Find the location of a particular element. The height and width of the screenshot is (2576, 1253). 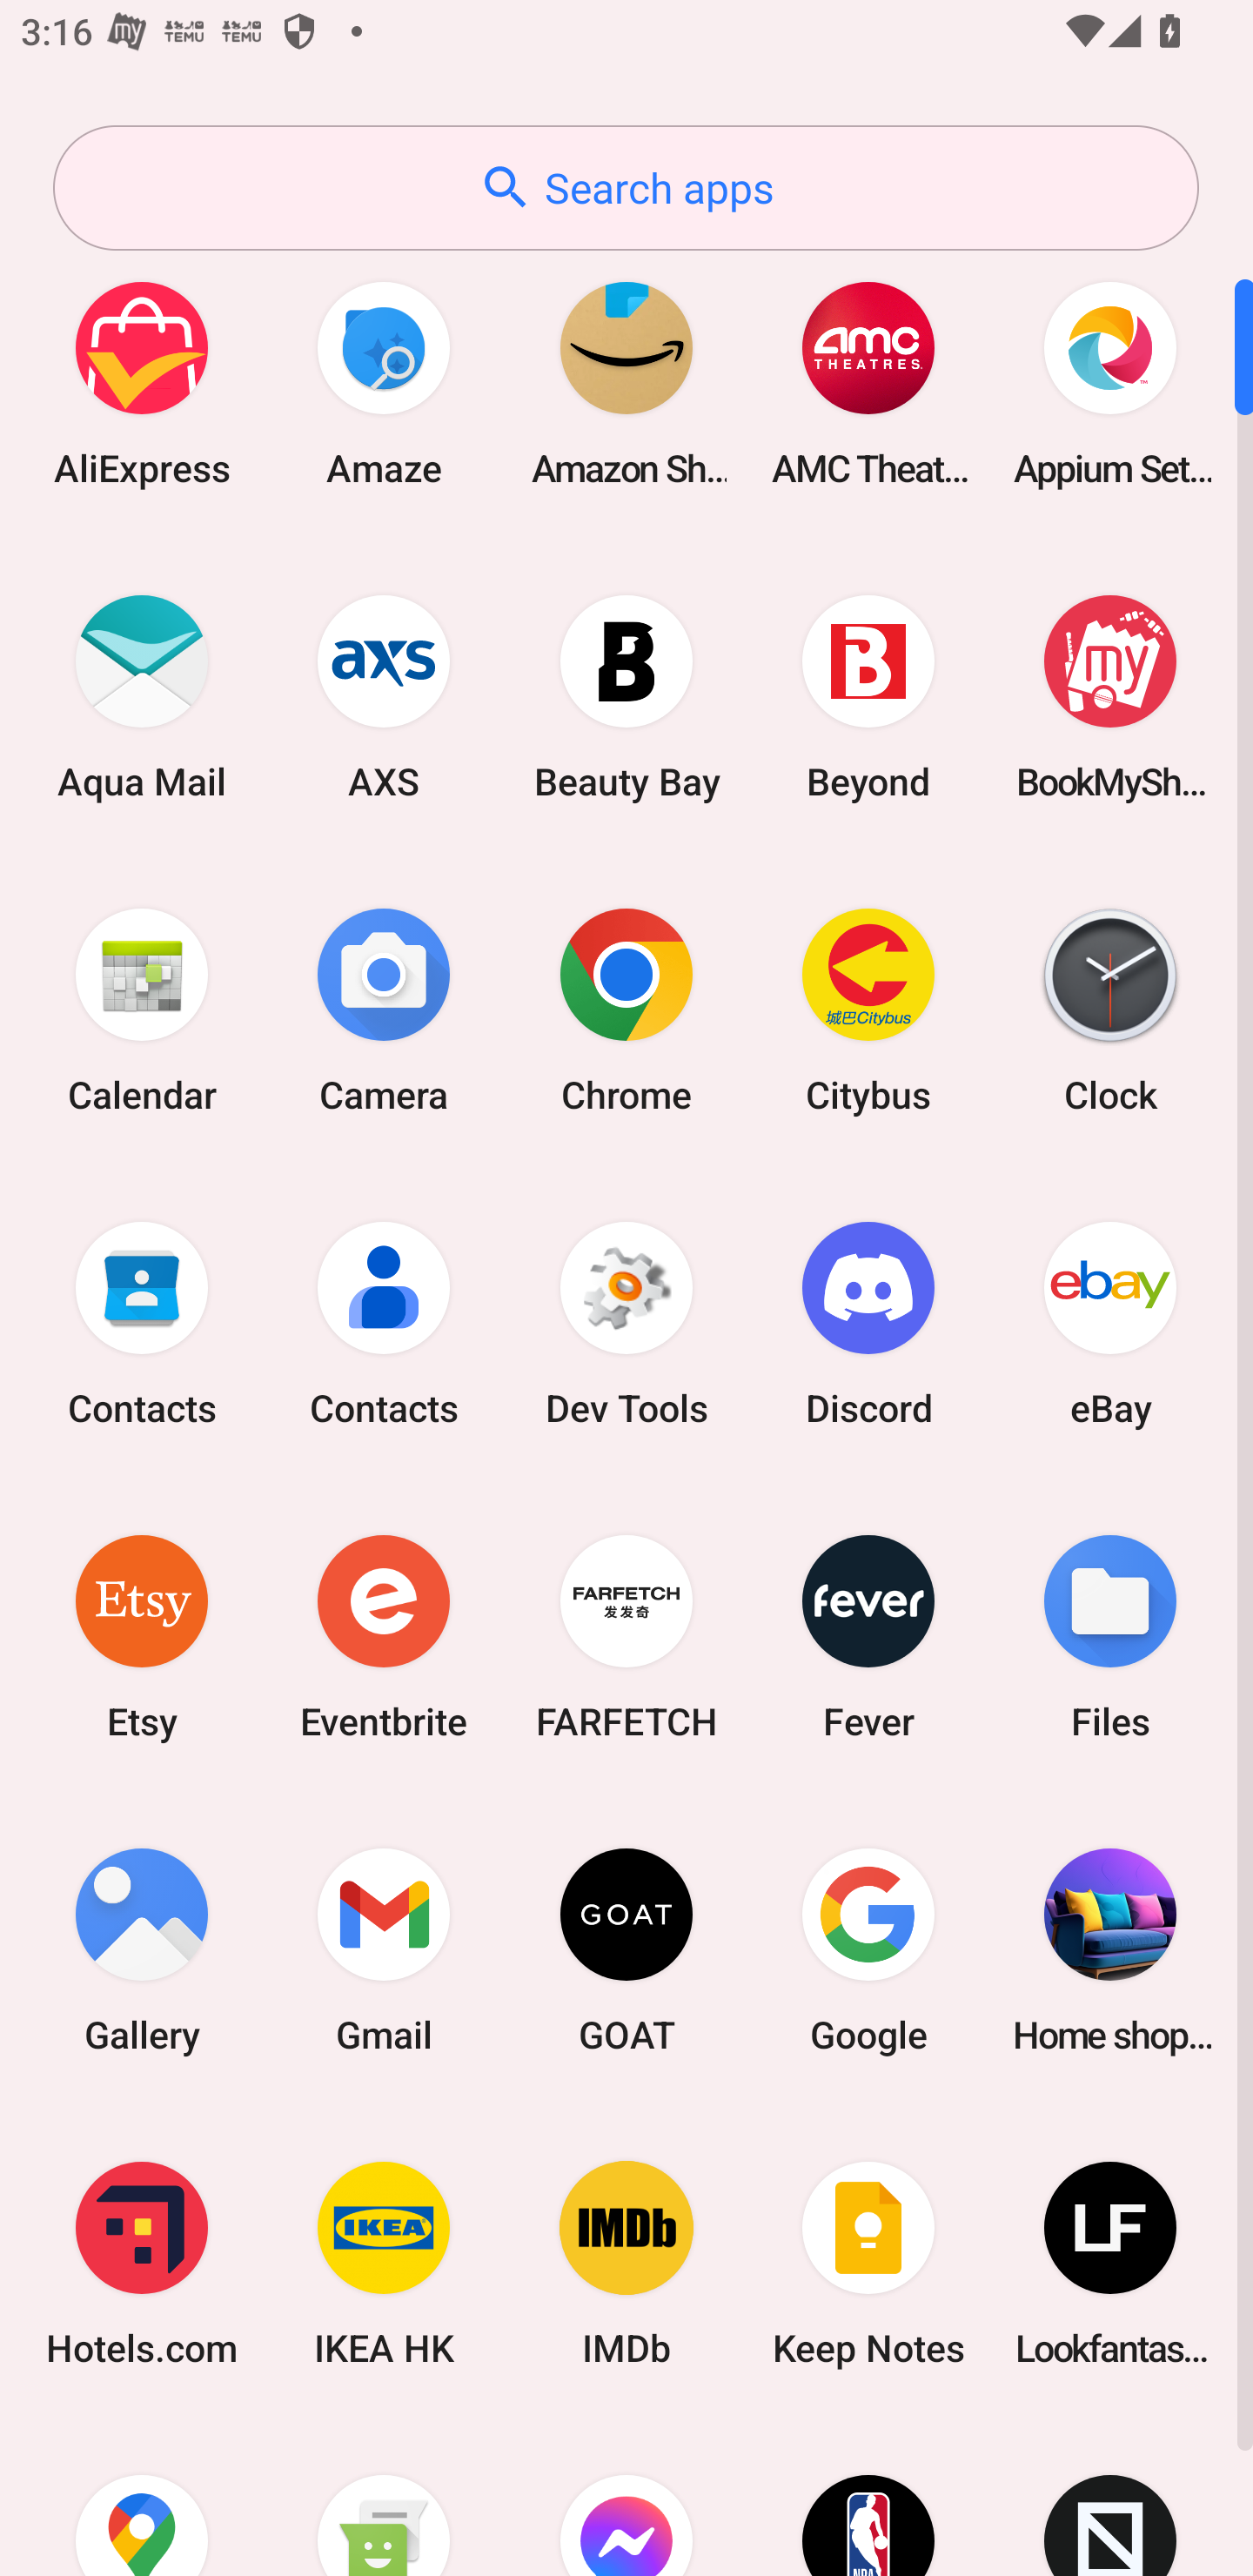

Etsy is located at coordinates (142, 1636).